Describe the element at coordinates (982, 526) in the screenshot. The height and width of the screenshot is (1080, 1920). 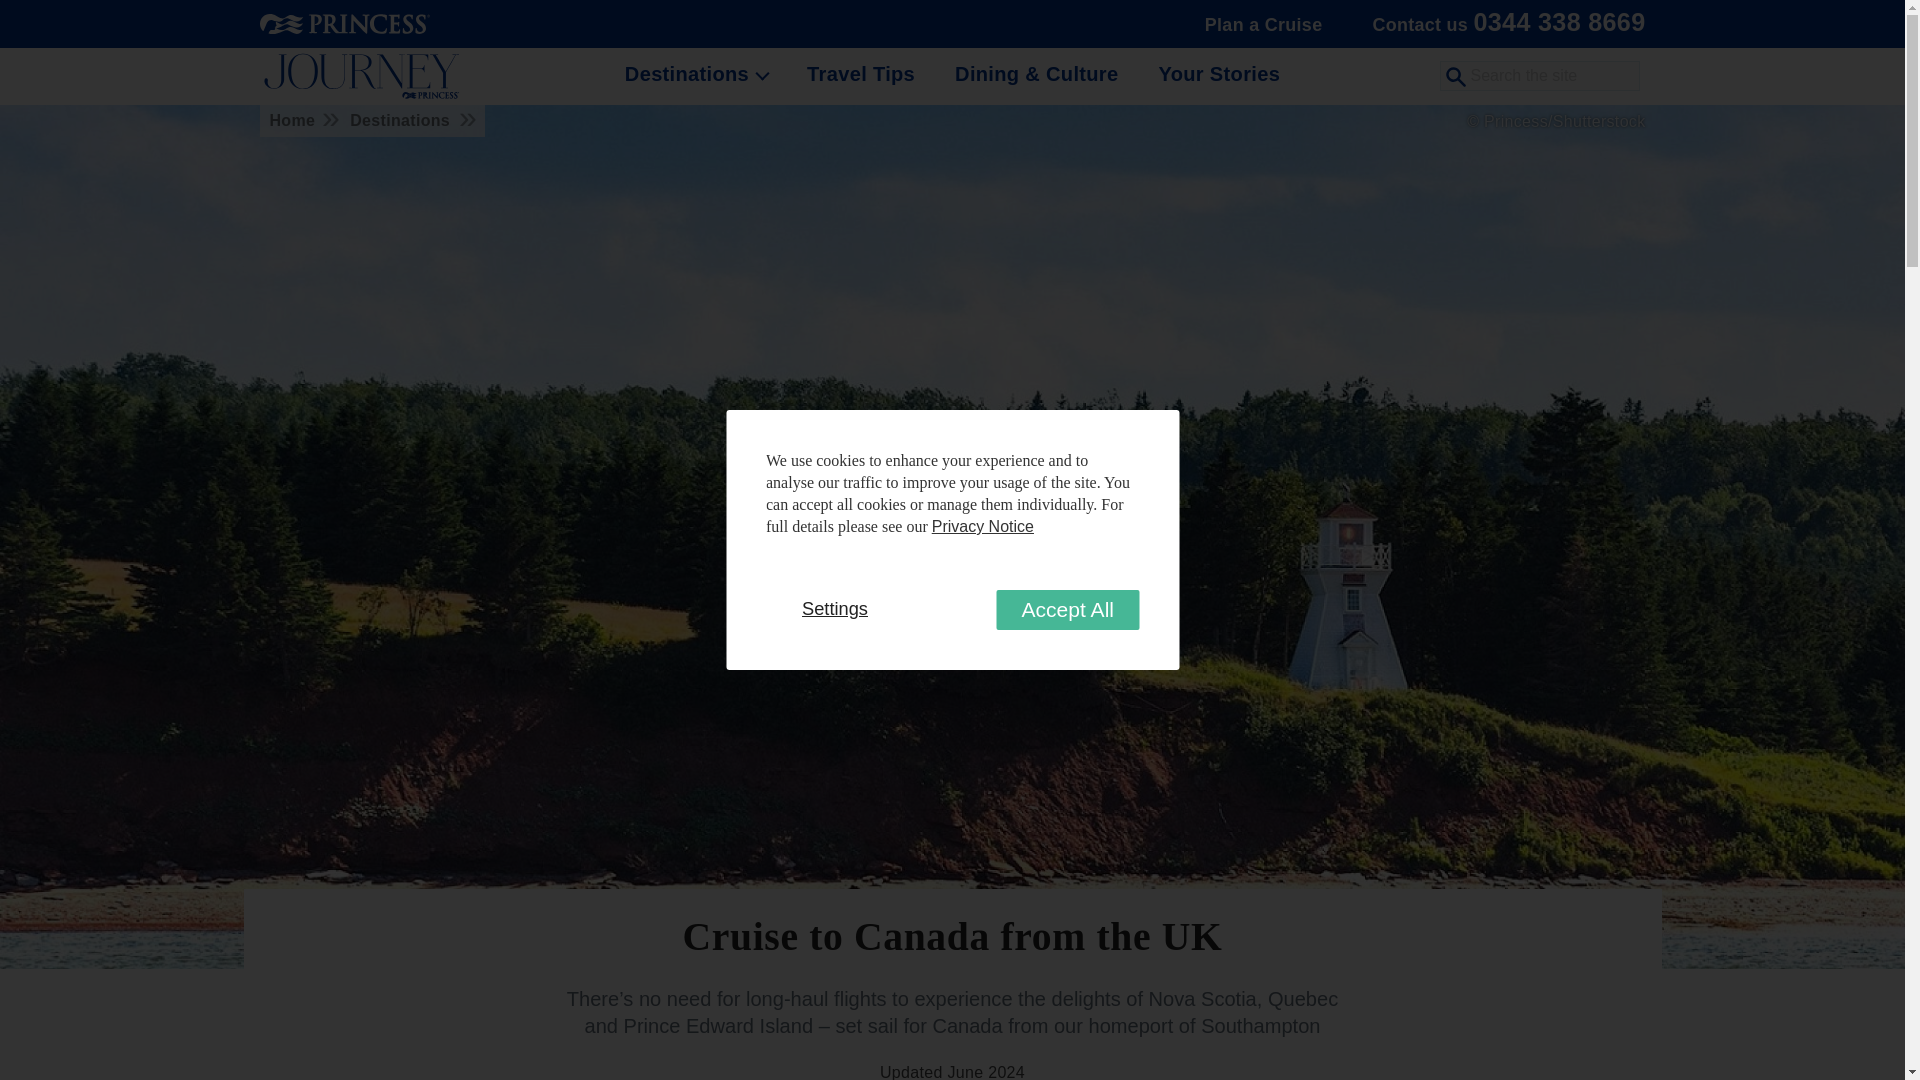
I see `Privacy Notice` at that location.